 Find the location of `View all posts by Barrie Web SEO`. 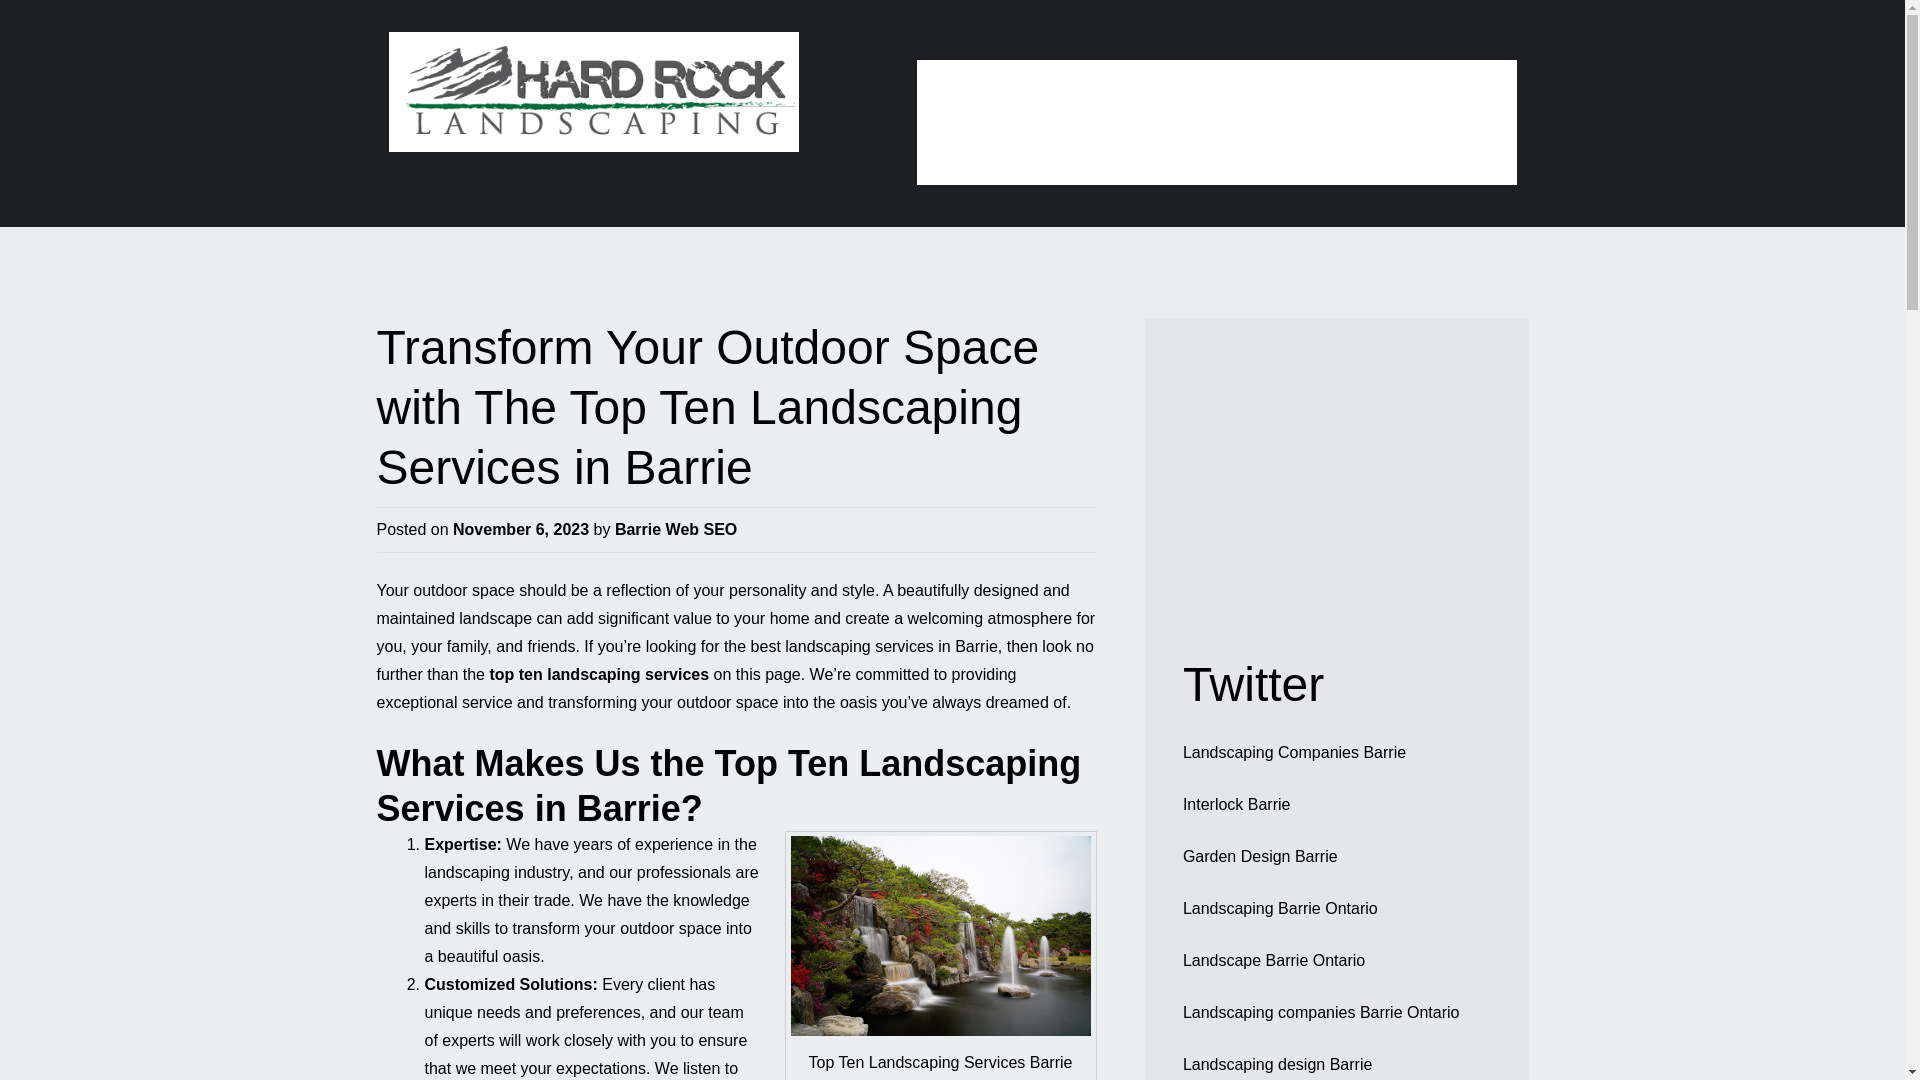

View all posts by Barrie Web SEO is located at coordinates (676, 528).